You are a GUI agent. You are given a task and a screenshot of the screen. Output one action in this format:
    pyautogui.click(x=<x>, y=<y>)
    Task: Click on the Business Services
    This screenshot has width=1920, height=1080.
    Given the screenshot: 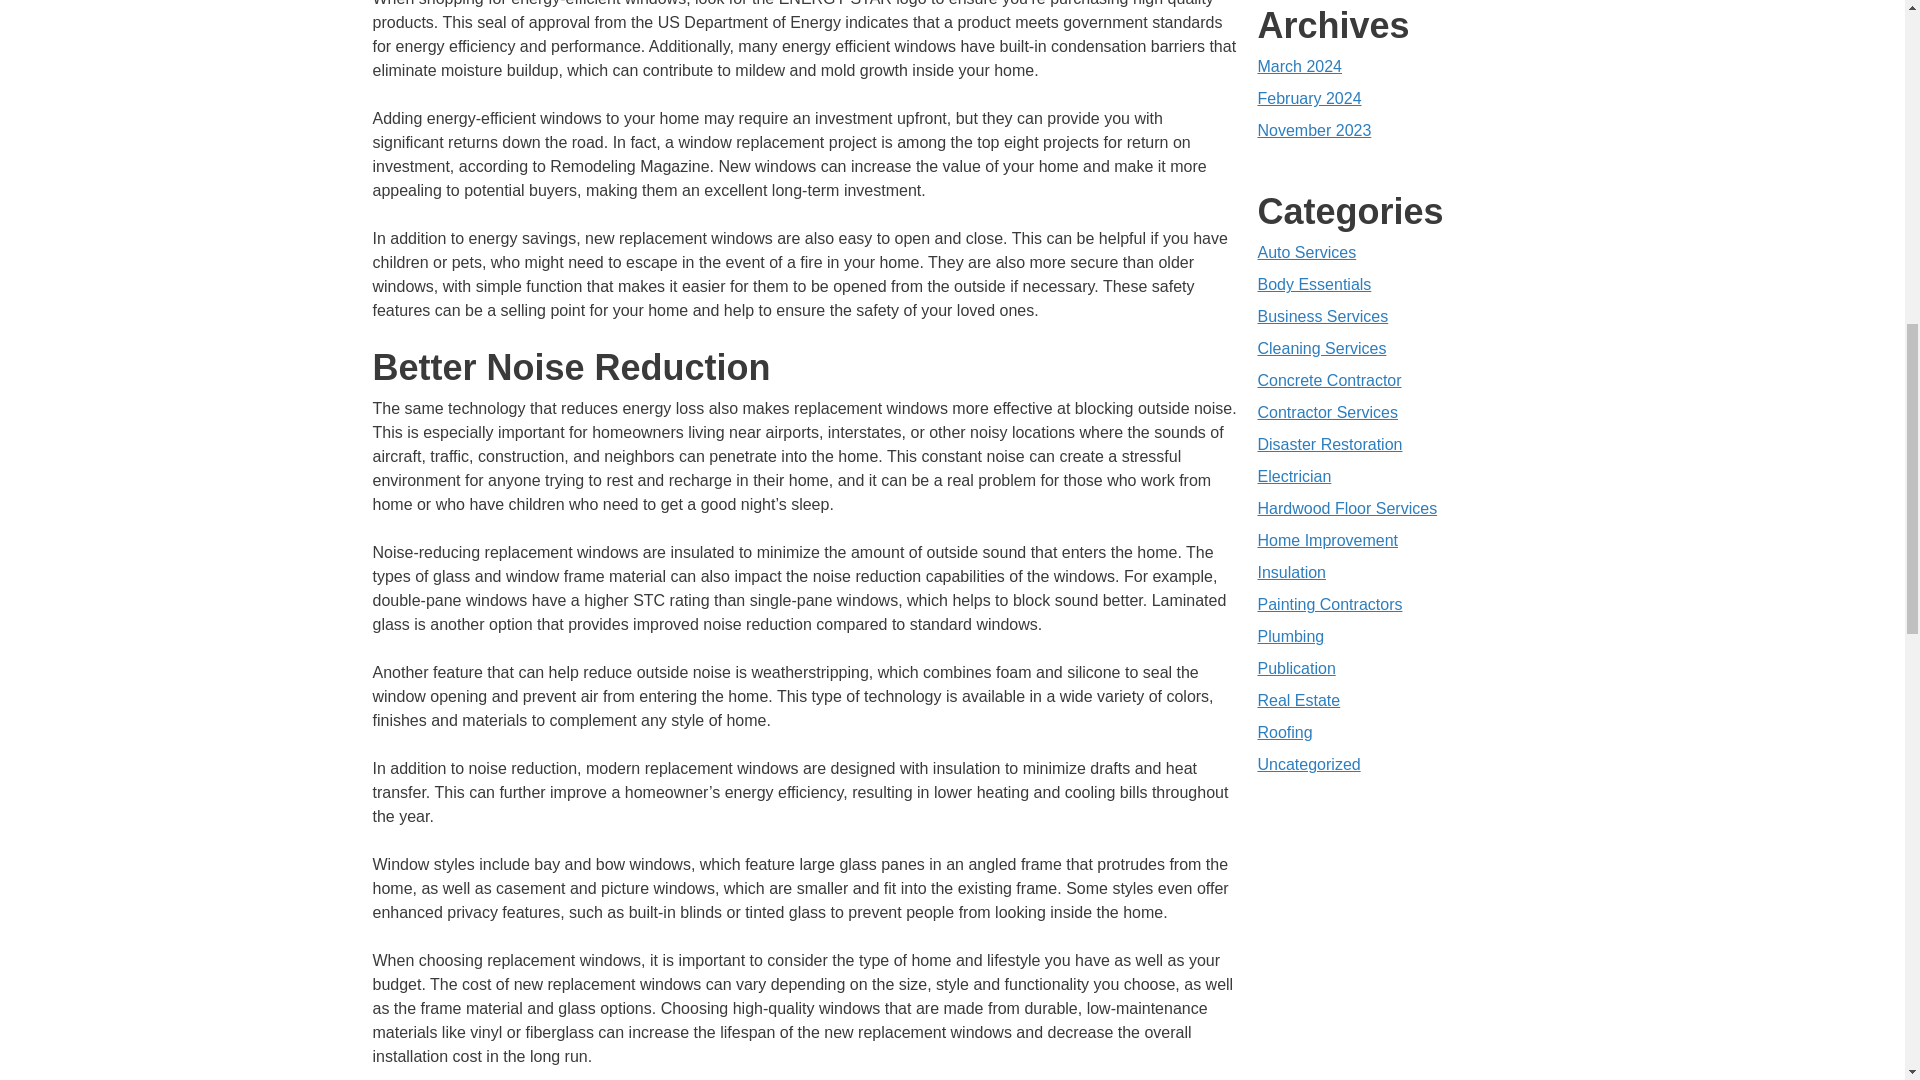 What is the action you would take?
    pyautogui.click(x=1322, y=316)
    